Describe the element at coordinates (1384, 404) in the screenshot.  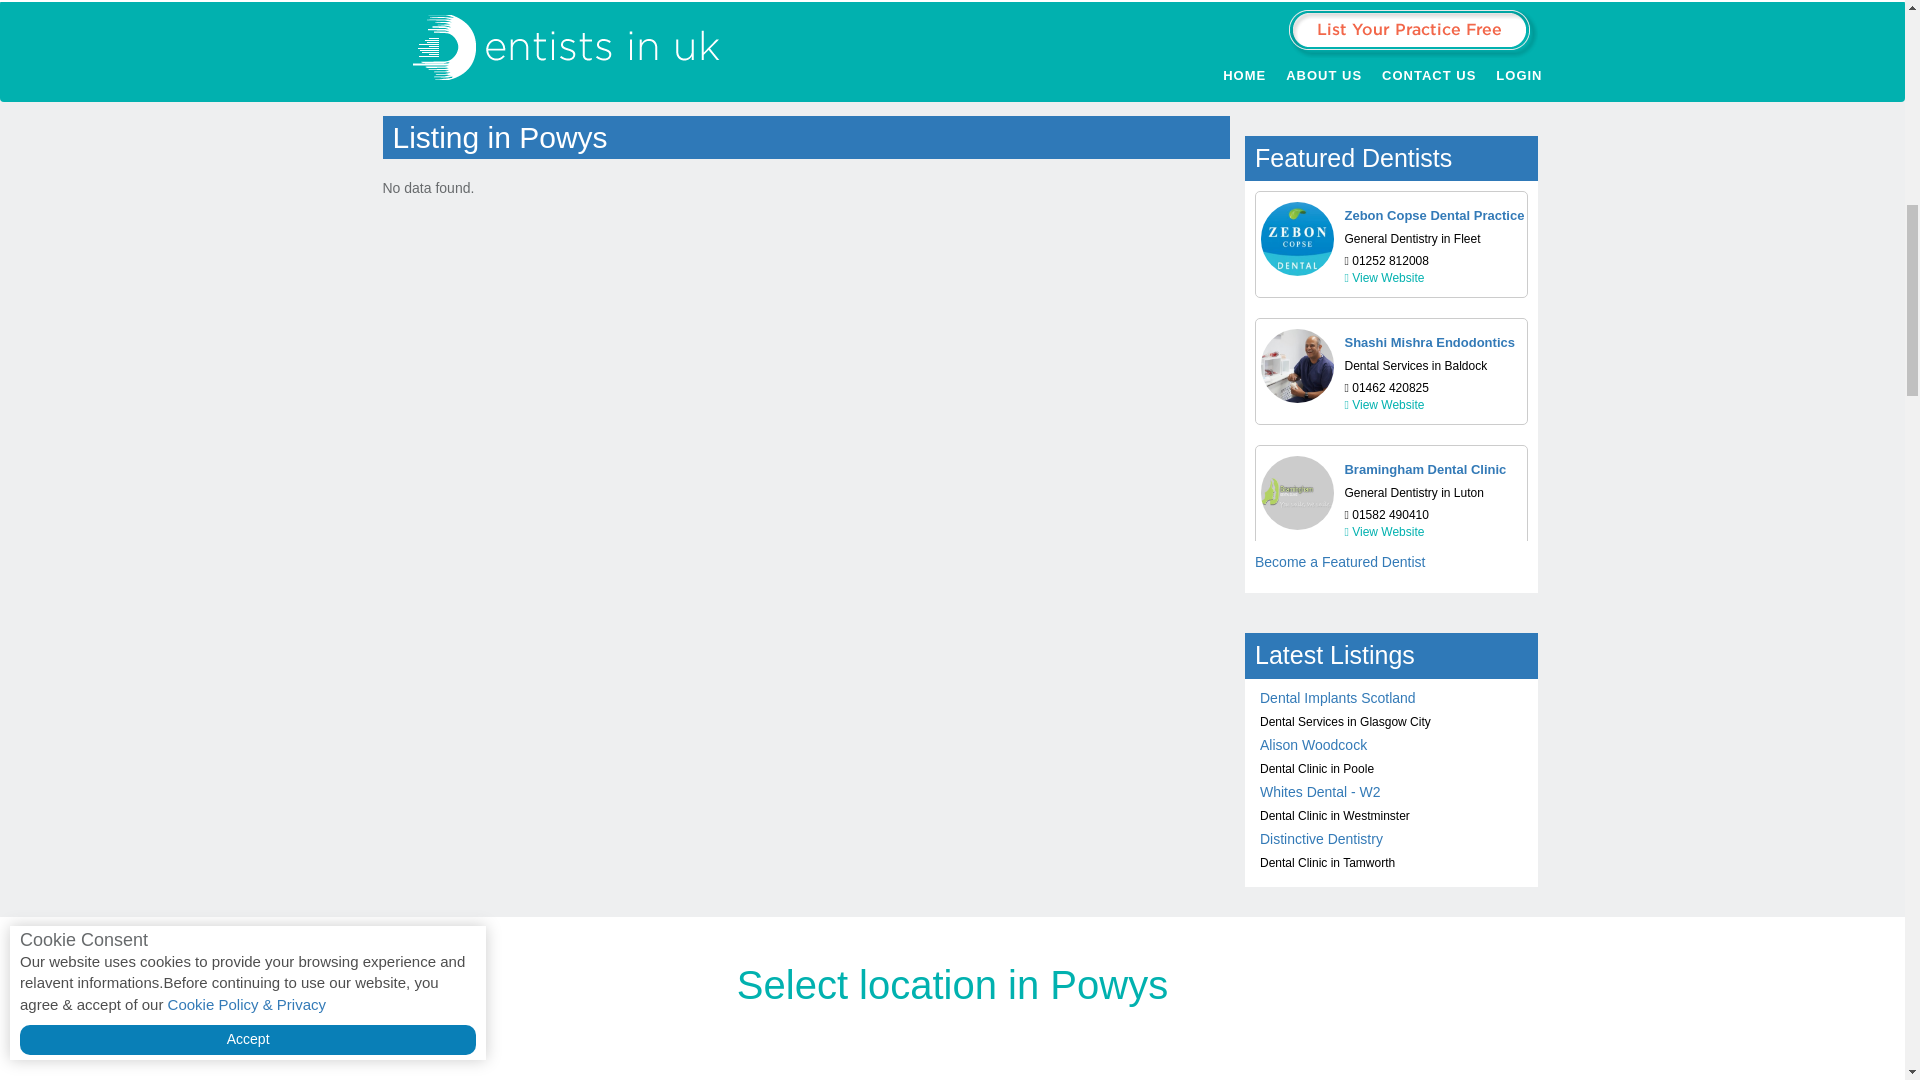
I see `View Website` at that location.